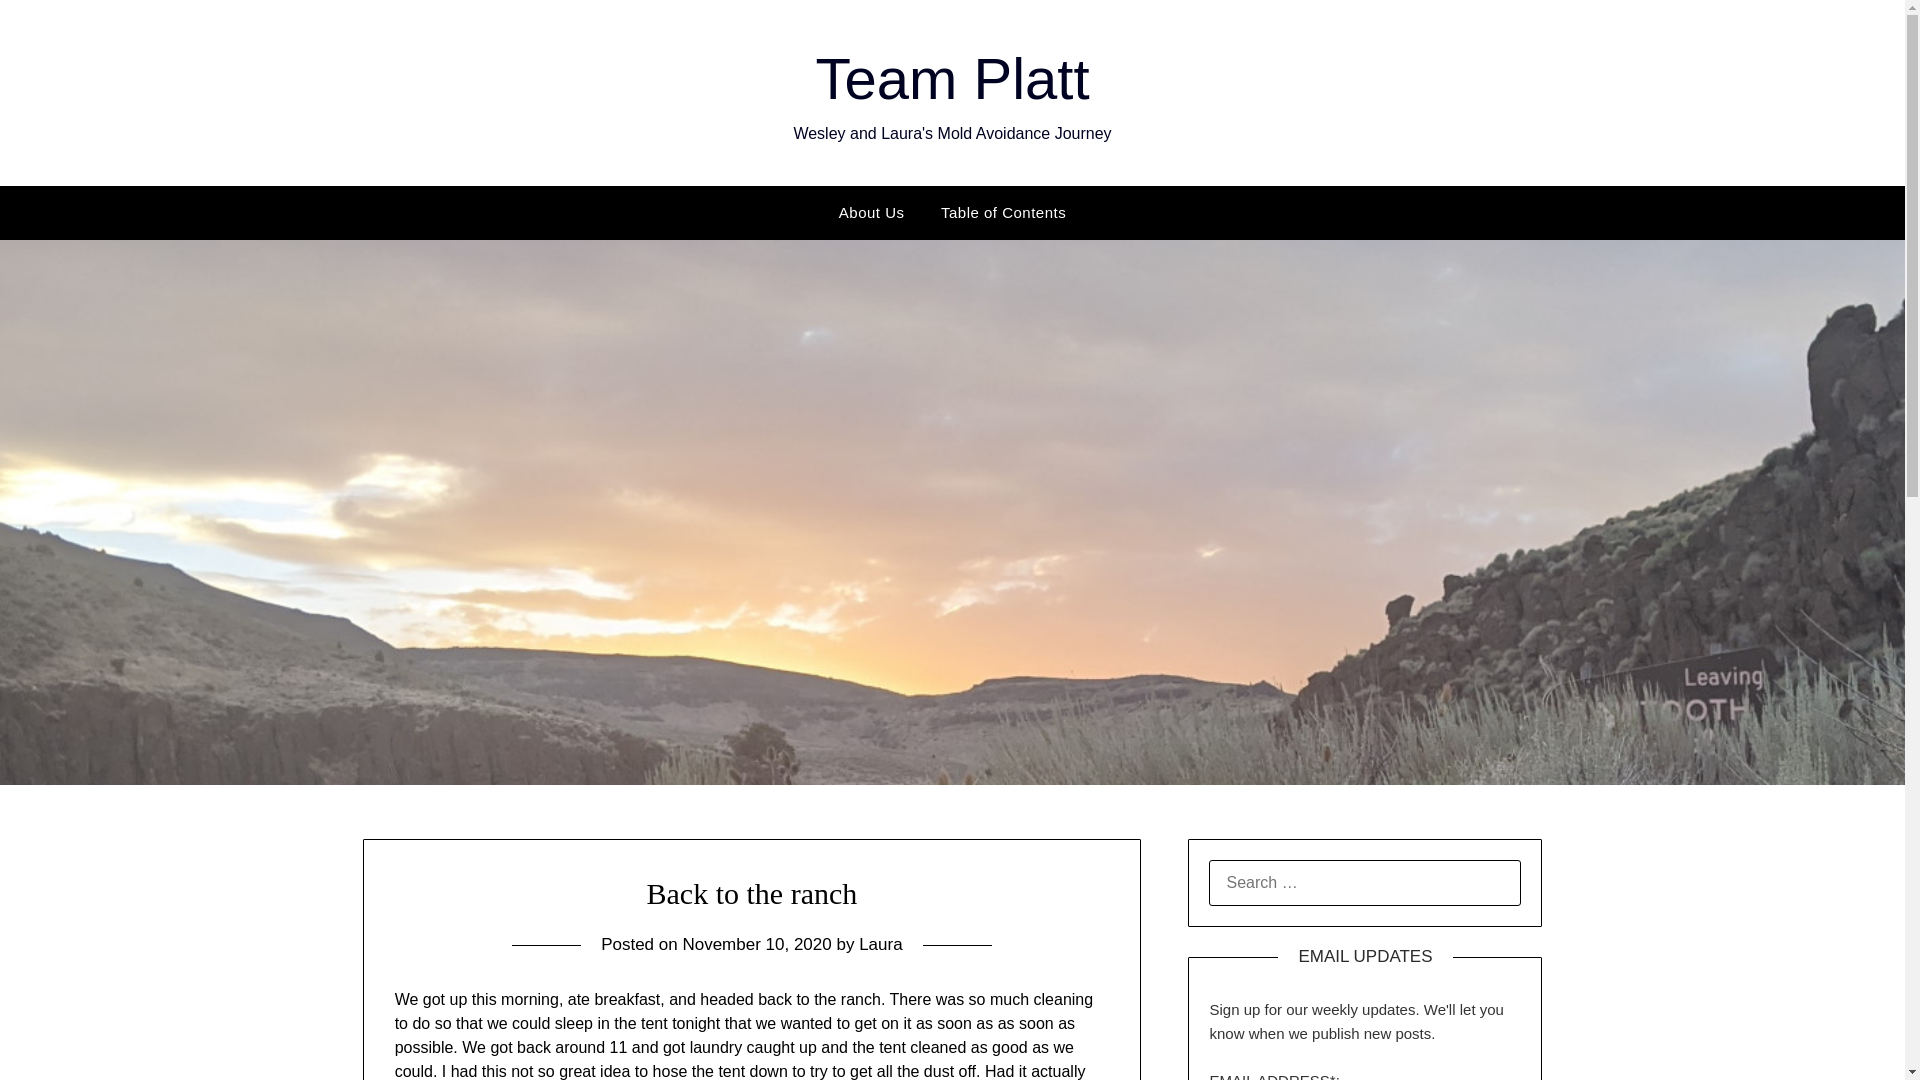  Describe the element at coordinates (953, 78) in the screenshot. I see `Team Platt` at that location.